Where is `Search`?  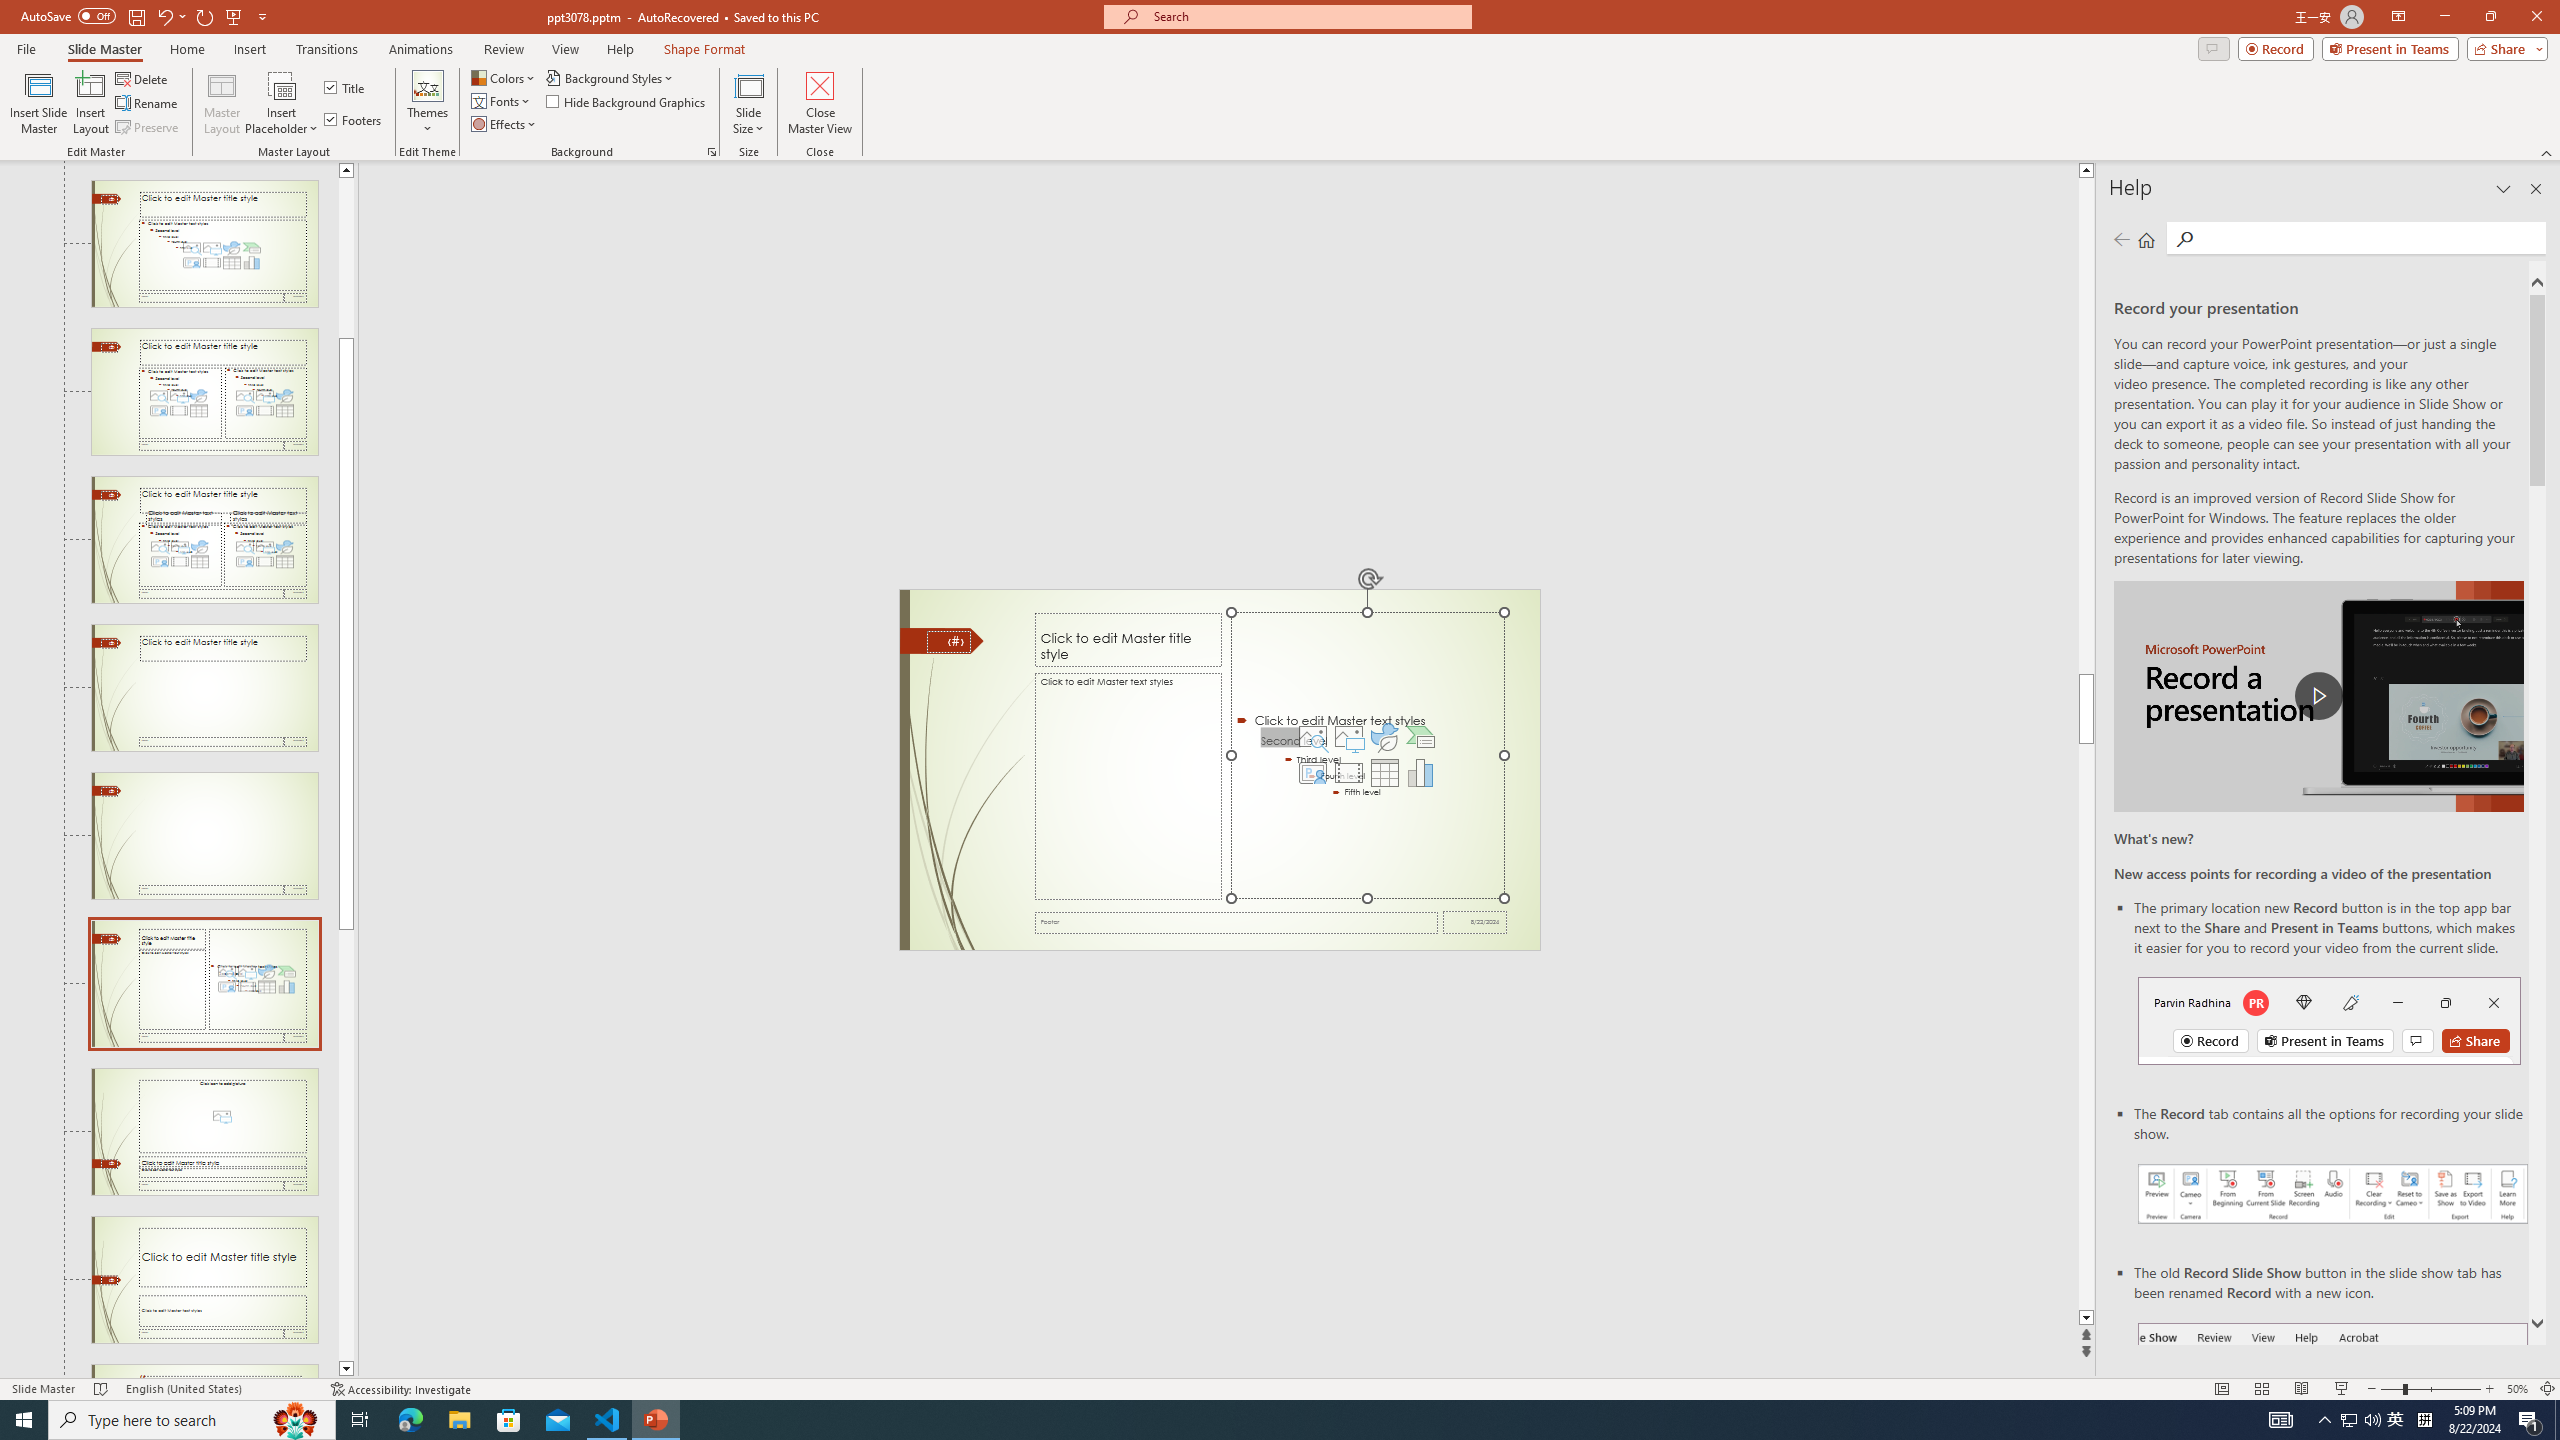
Search is located at coordinates (2368, 238).